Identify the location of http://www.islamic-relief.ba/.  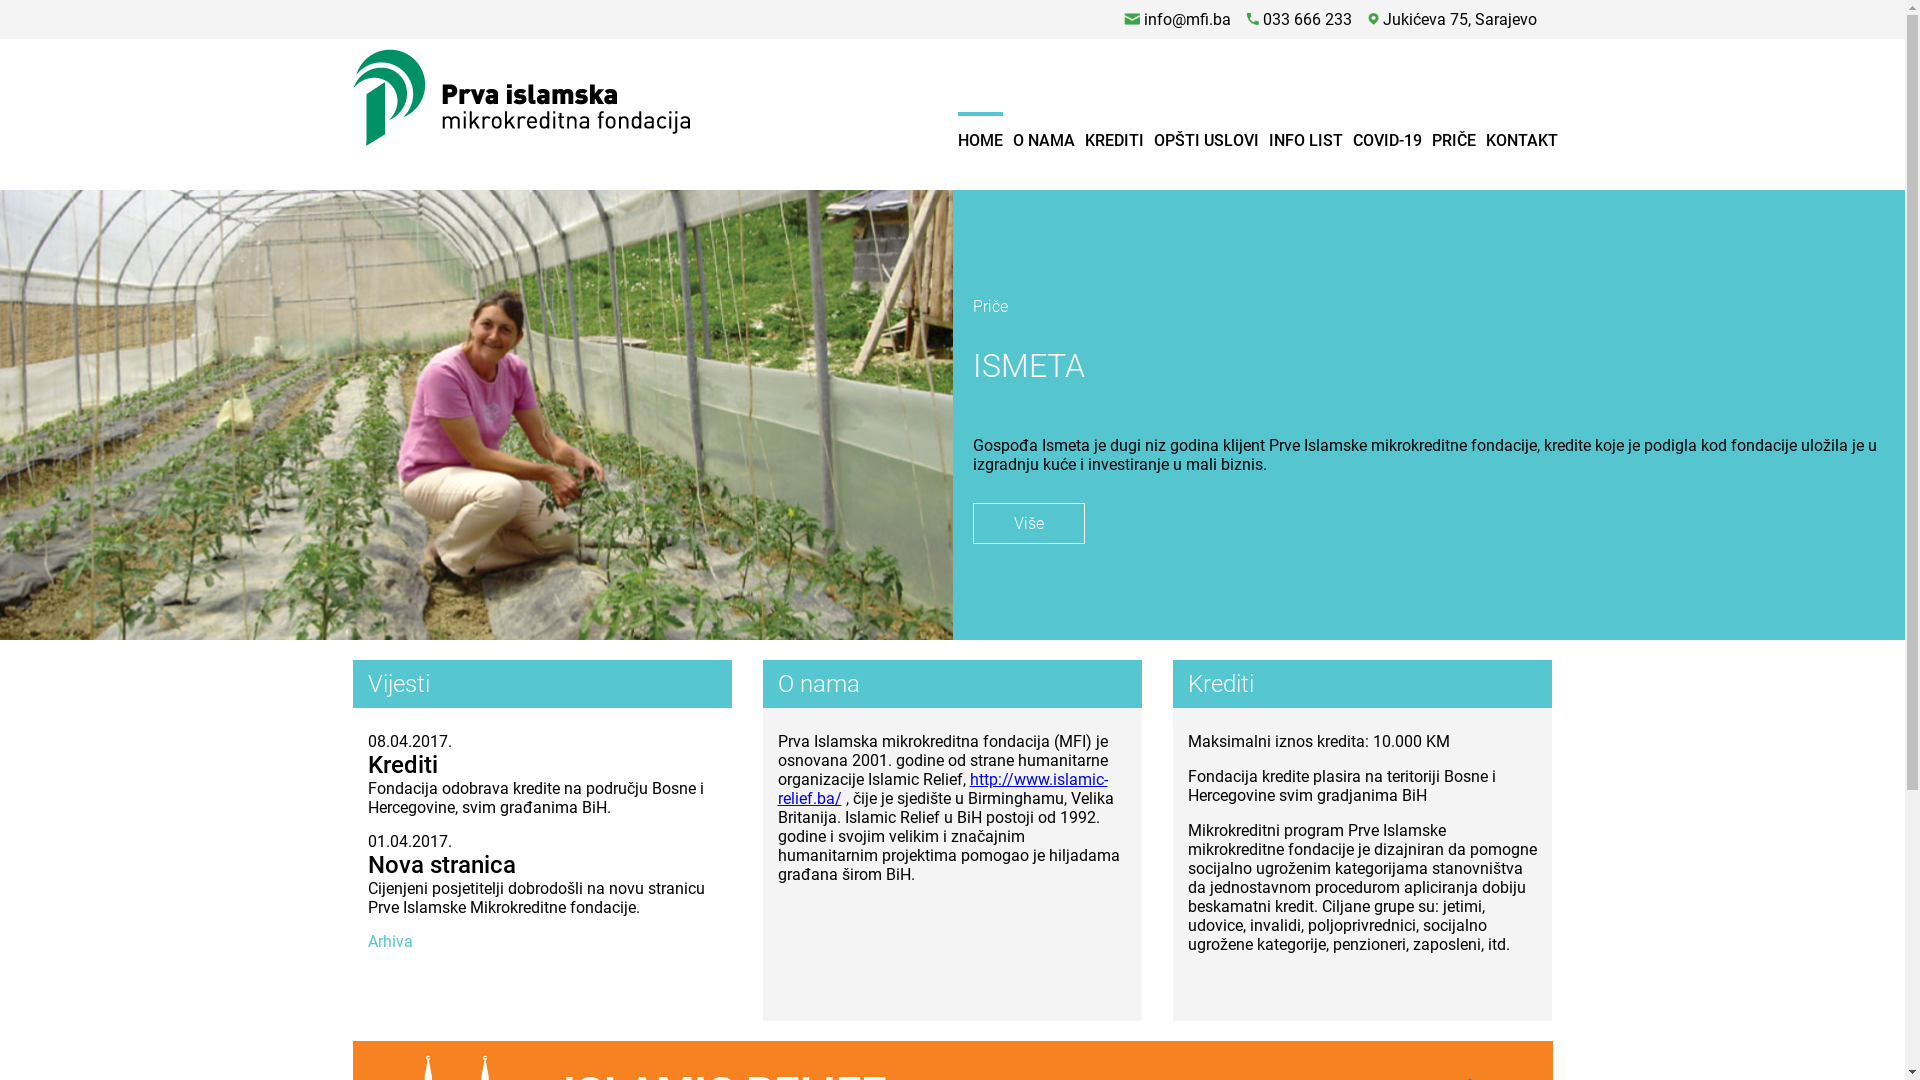
(943, 788).